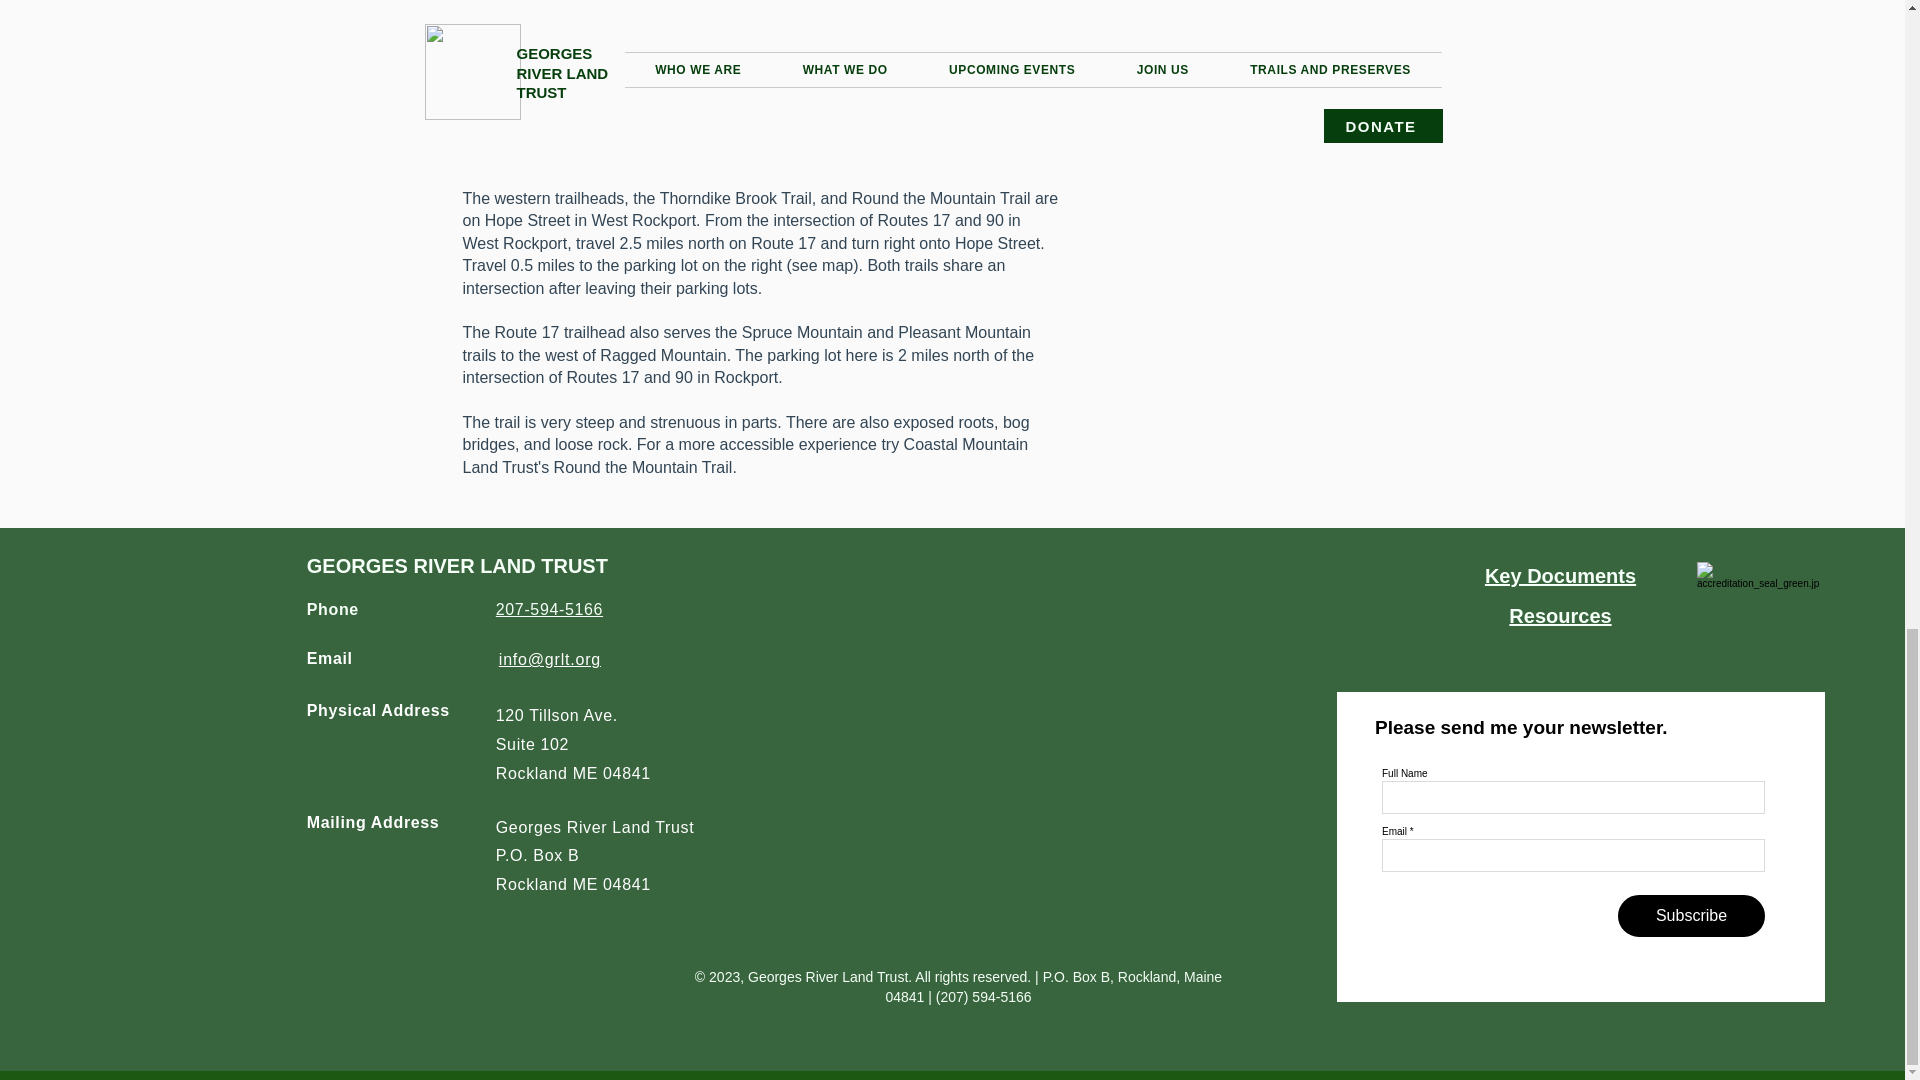 This screenshot has width=1920, height=1080. I want to click on Physical Address, so click(378, 710).